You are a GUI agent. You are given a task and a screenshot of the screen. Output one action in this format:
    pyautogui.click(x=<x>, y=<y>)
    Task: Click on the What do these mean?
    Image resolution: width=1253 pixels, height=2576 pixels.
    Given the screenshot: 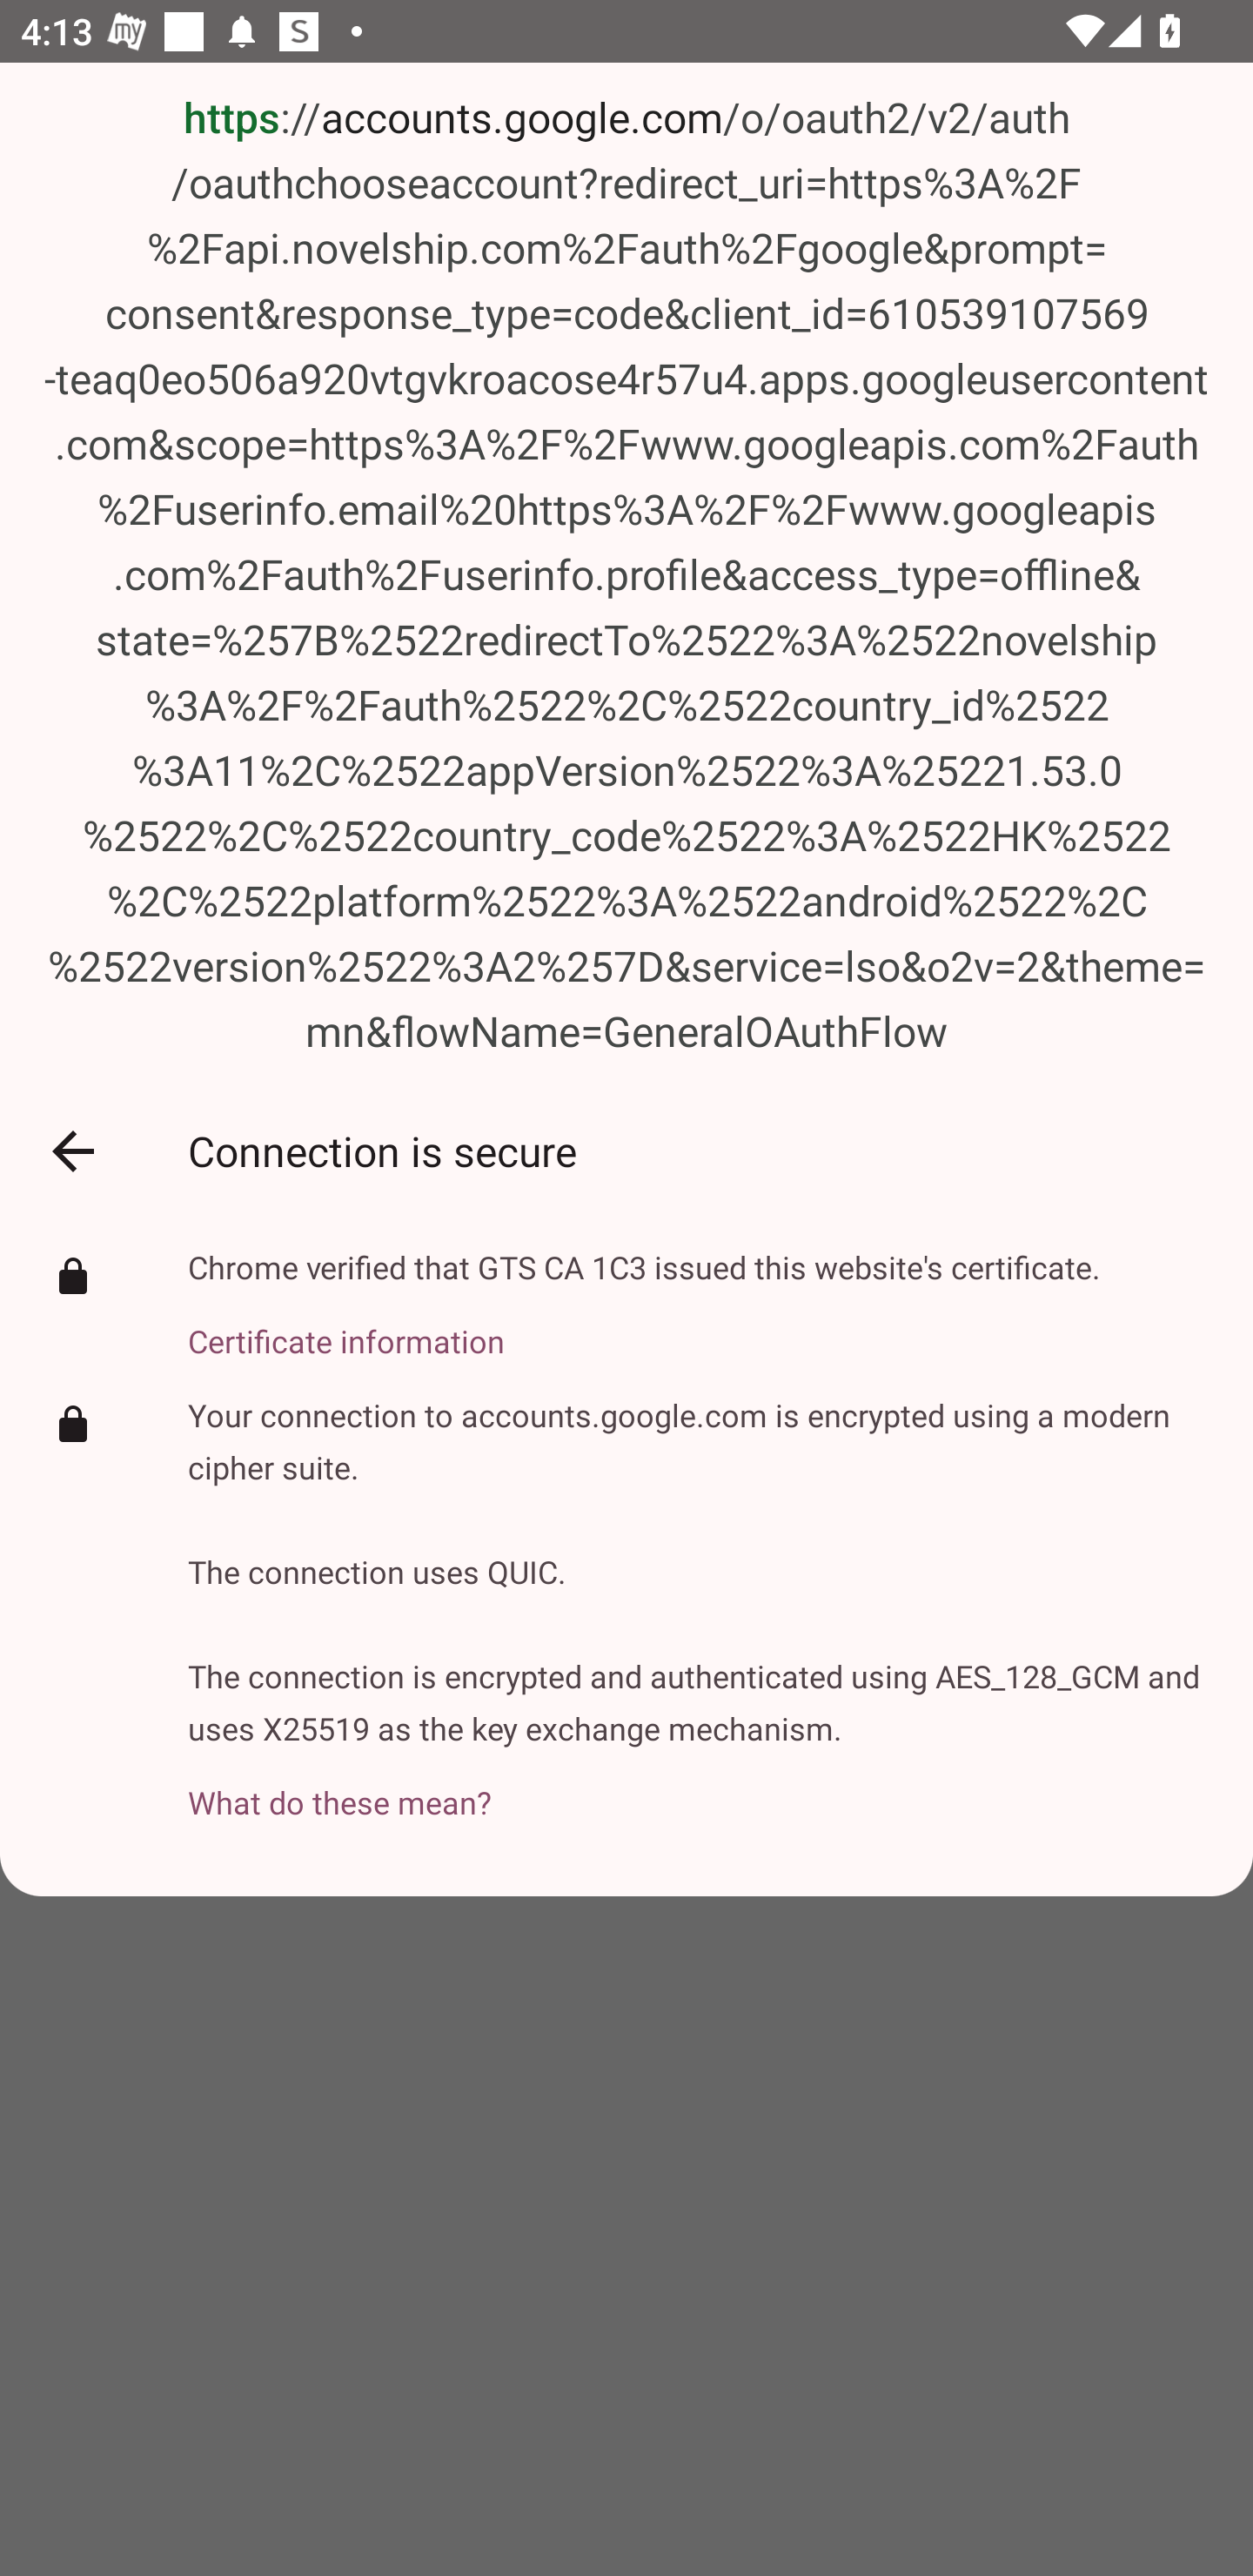 What is the action you would take?
    pyautogui.click(x=700, y=1786)
    